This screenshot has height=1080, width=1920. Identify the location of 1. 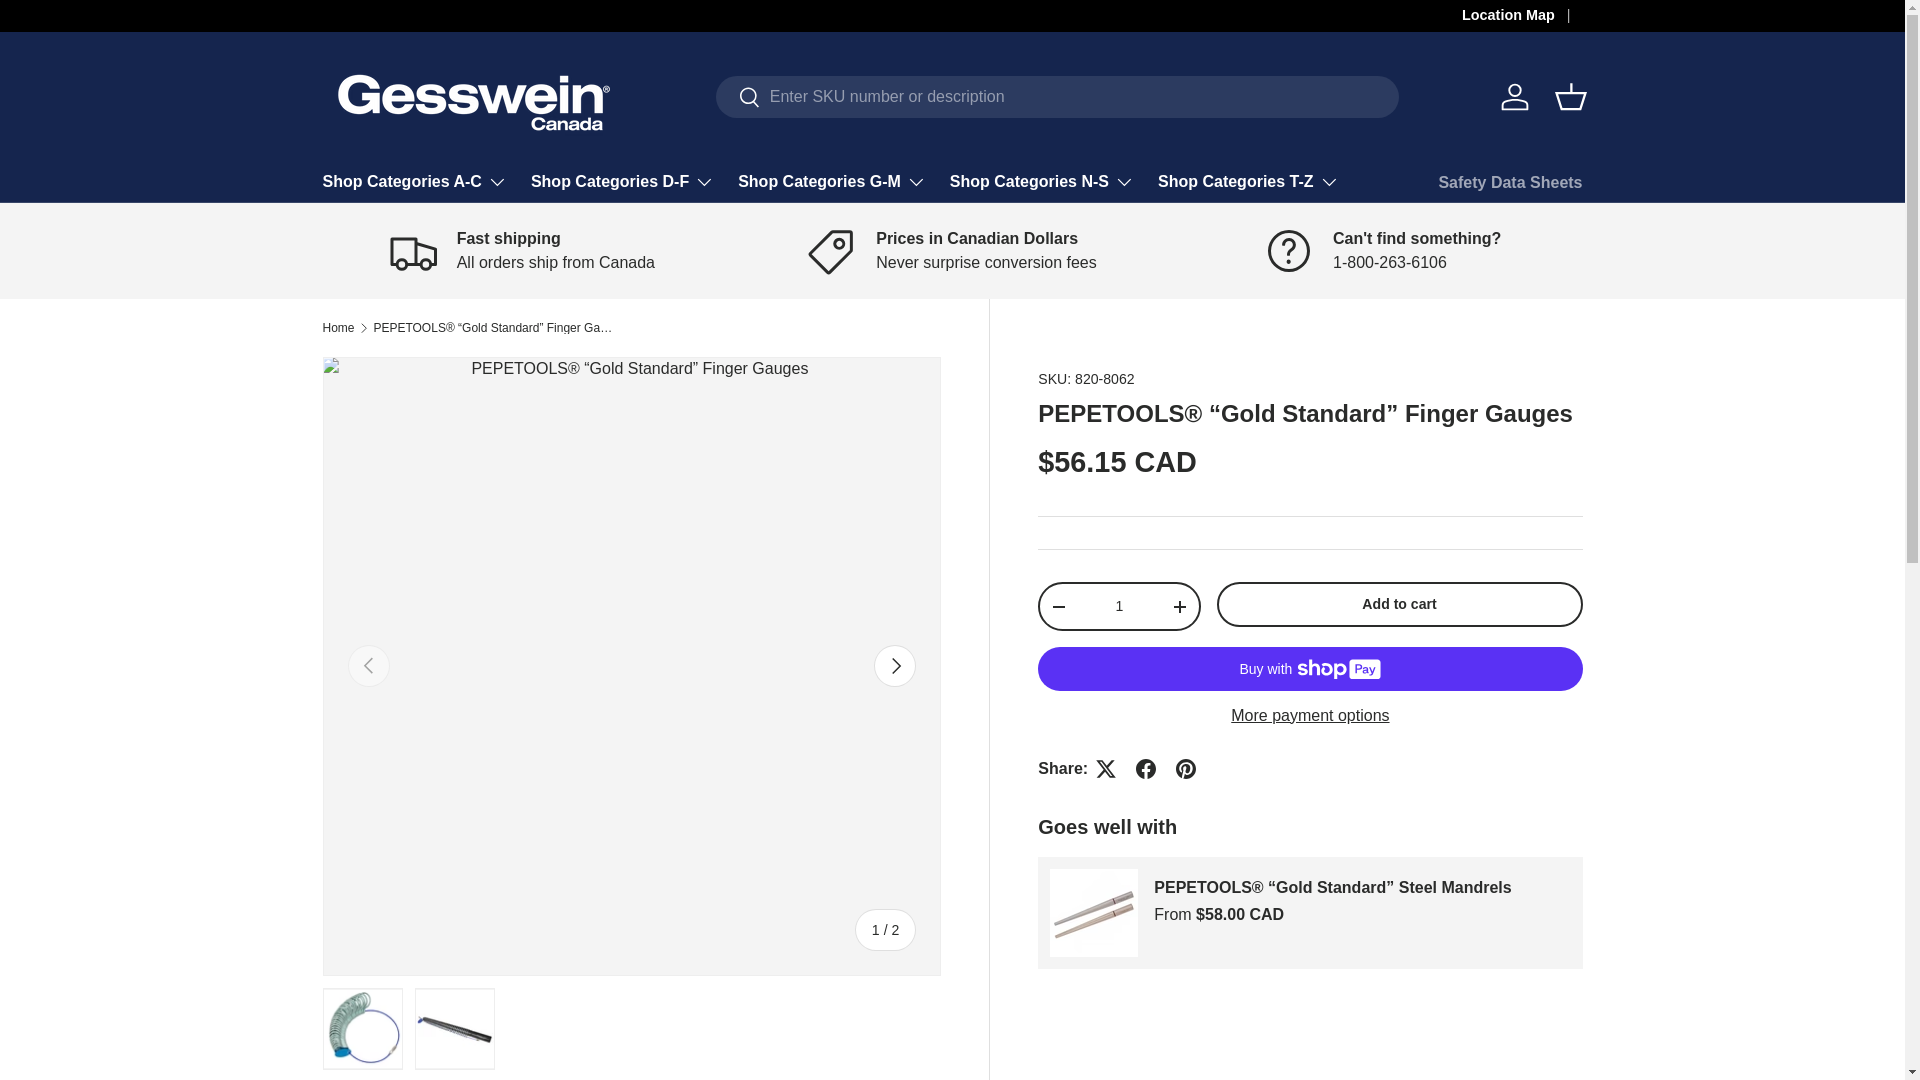
(1118, 606).